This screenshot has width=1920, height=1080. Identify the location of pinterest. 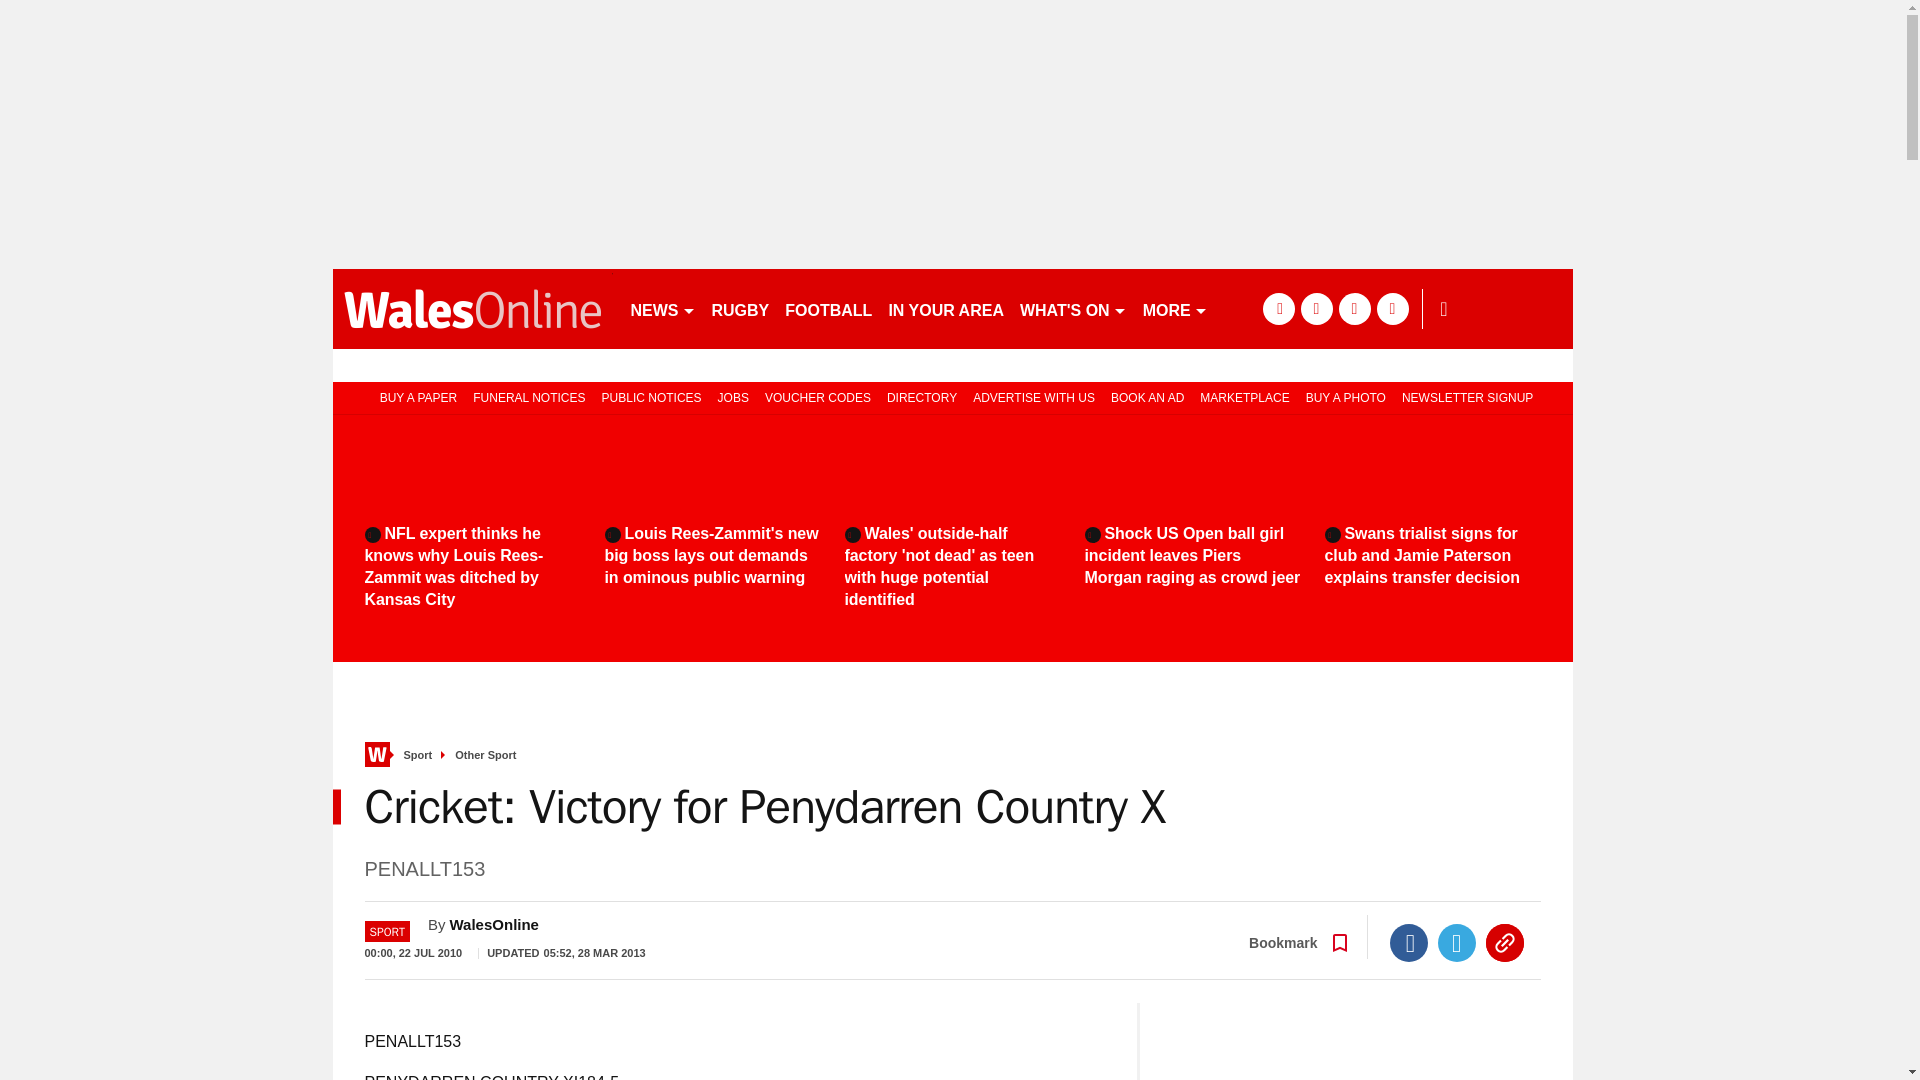
(1354, 308).